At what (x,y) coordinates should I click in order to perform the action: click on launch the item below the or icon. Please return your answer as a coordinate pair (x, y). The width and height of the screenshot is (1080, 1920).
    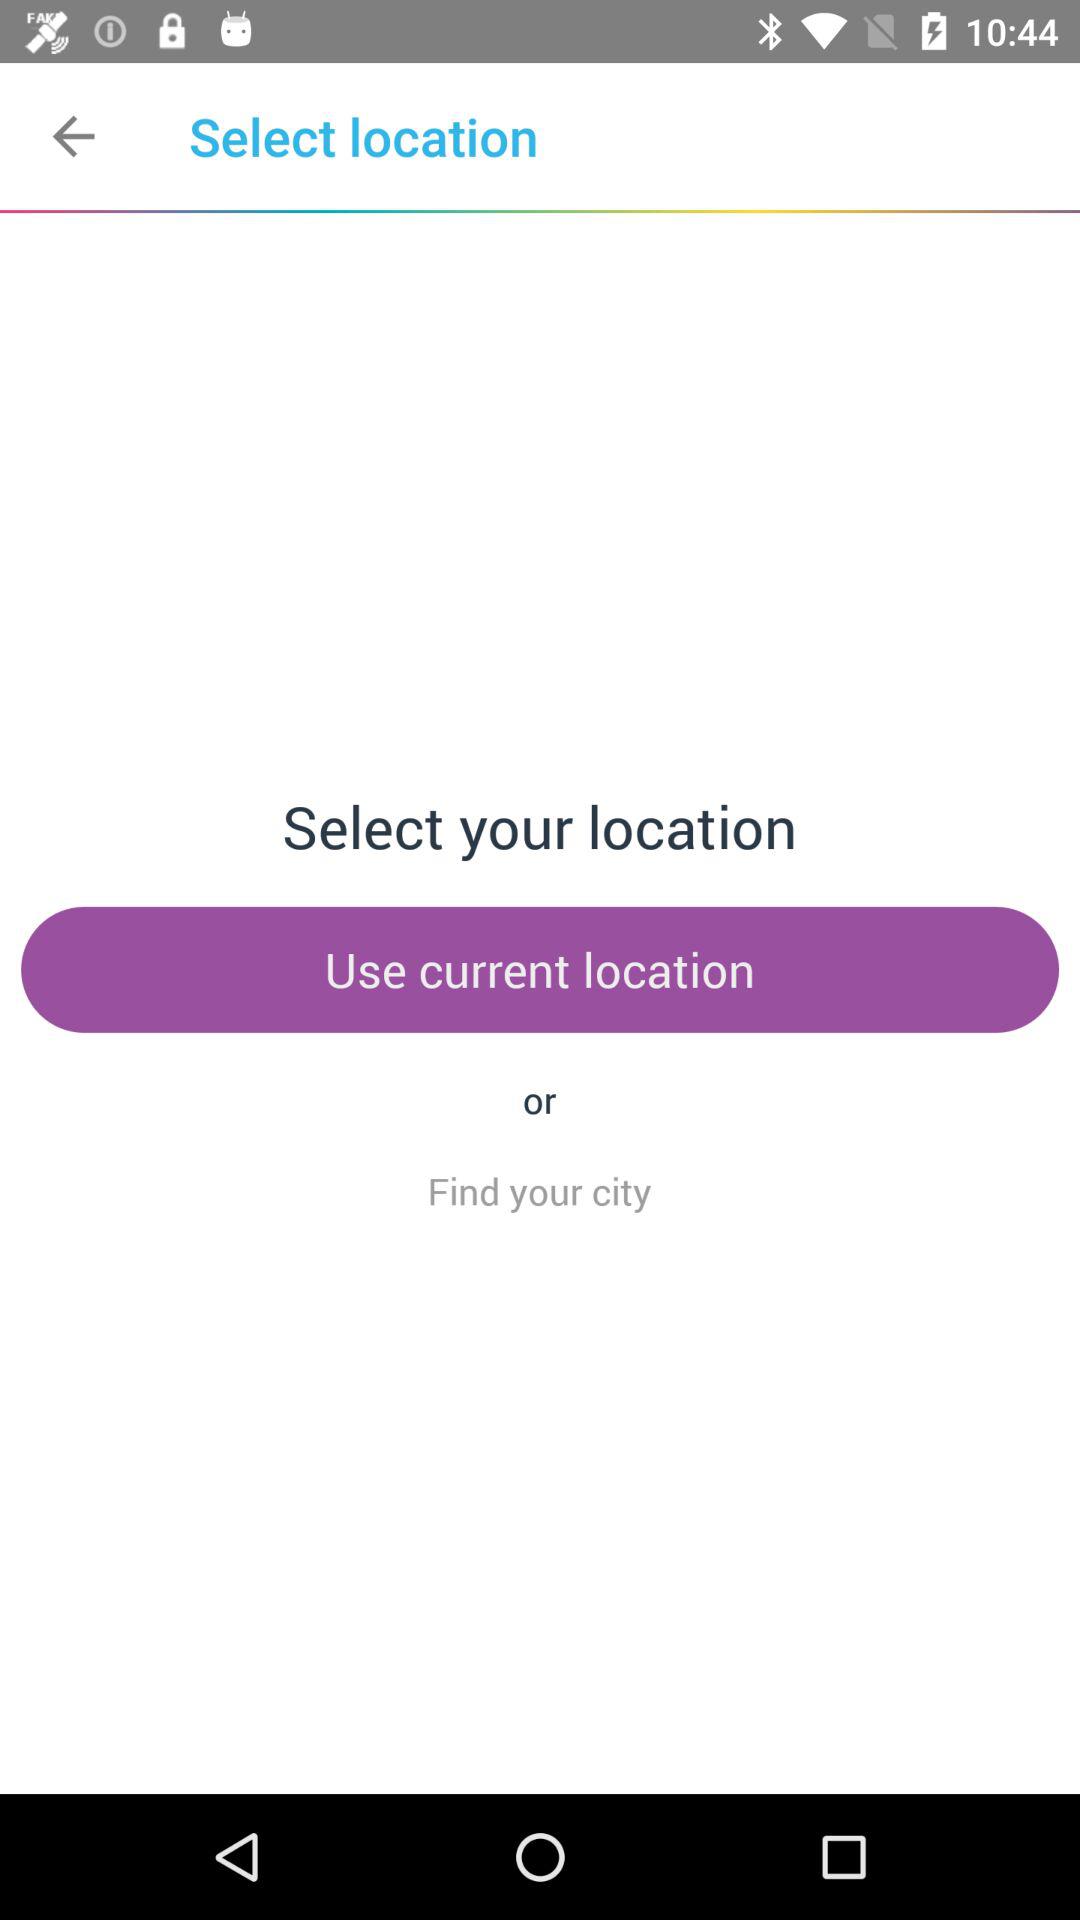
    Looking at the image, I should click on (539, 1190).